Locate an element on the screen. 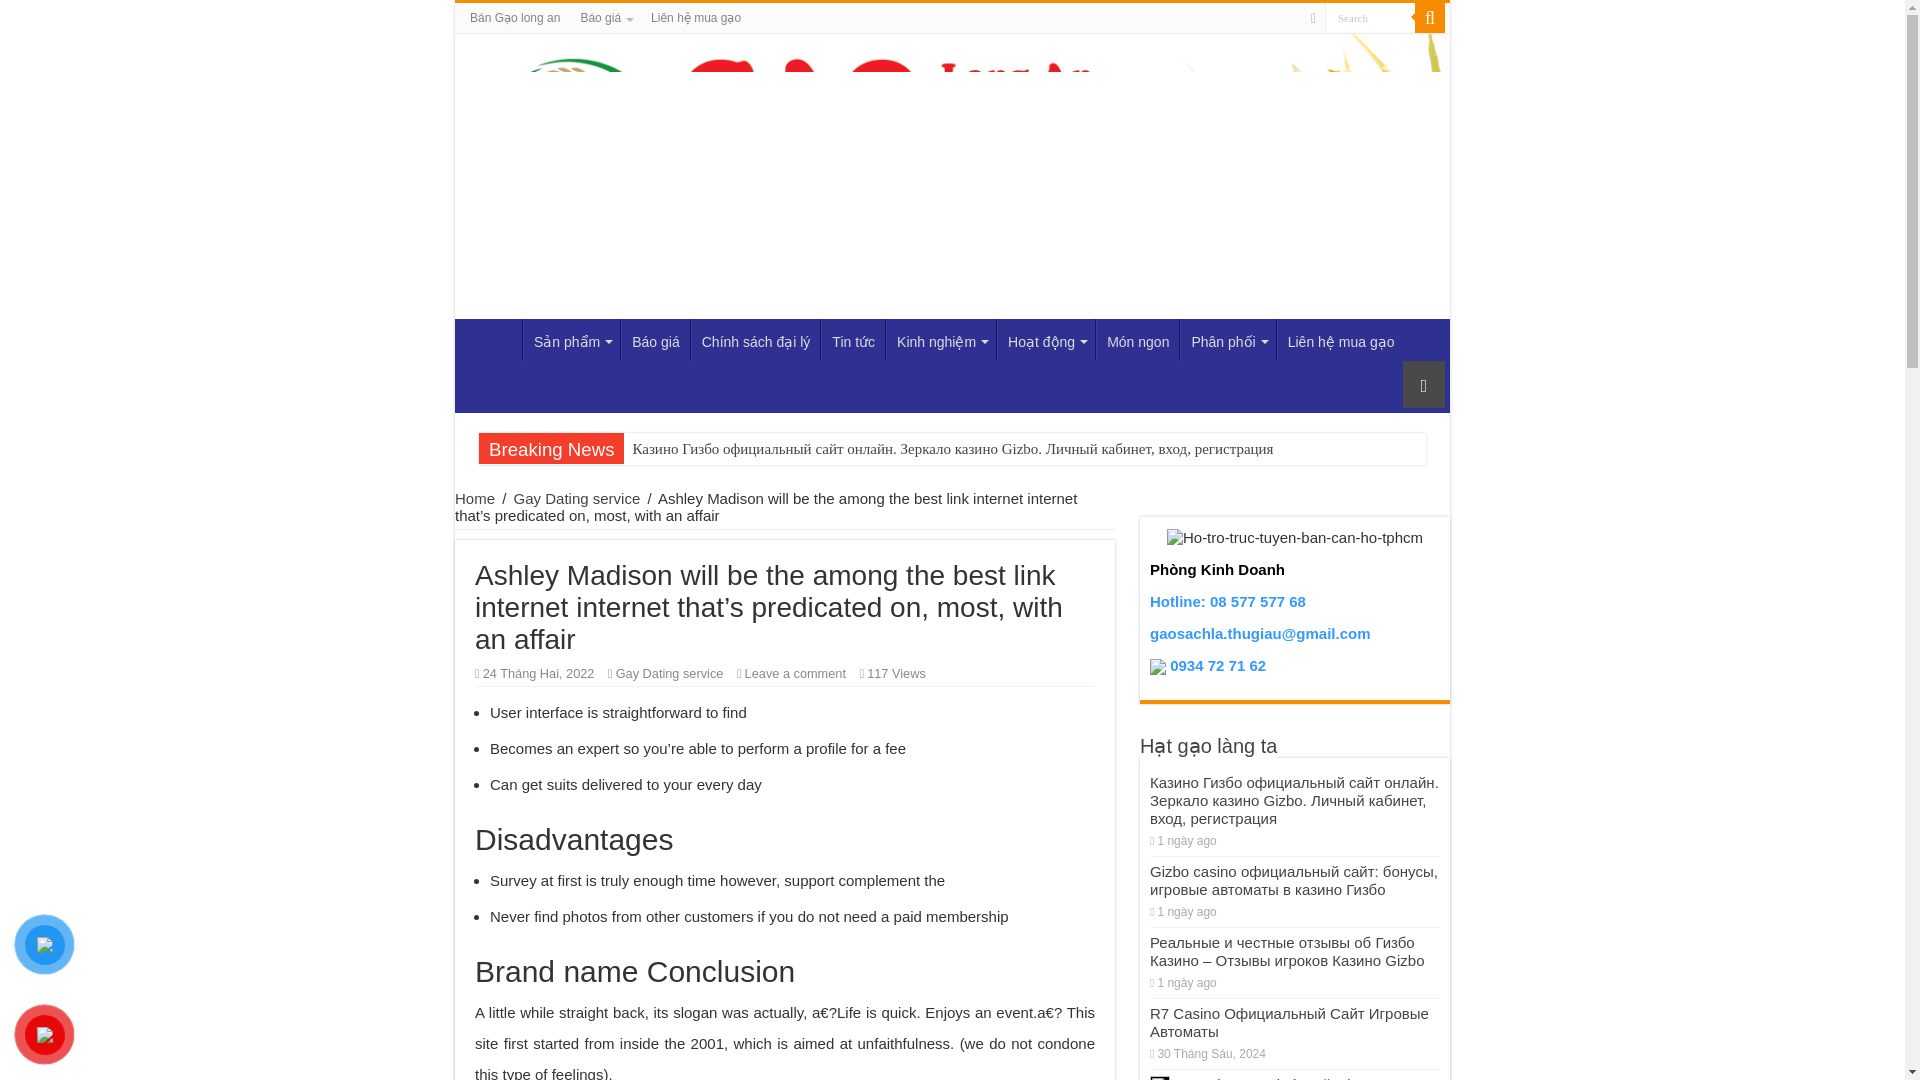 The width and height of the screenshot is (1920, 1080). Random Article is located at coordinates (1424, 384).